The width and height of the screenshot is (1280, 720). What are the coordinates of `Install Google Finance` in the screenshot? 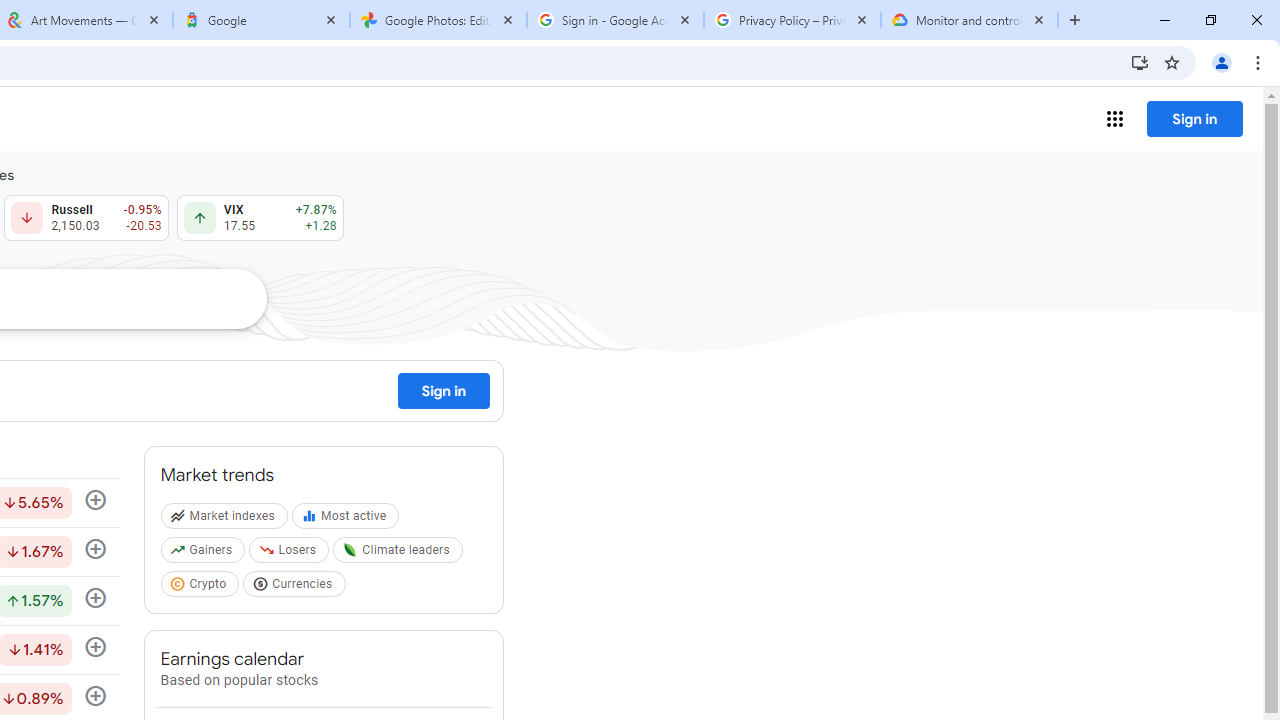 It's located at (1140, 62).